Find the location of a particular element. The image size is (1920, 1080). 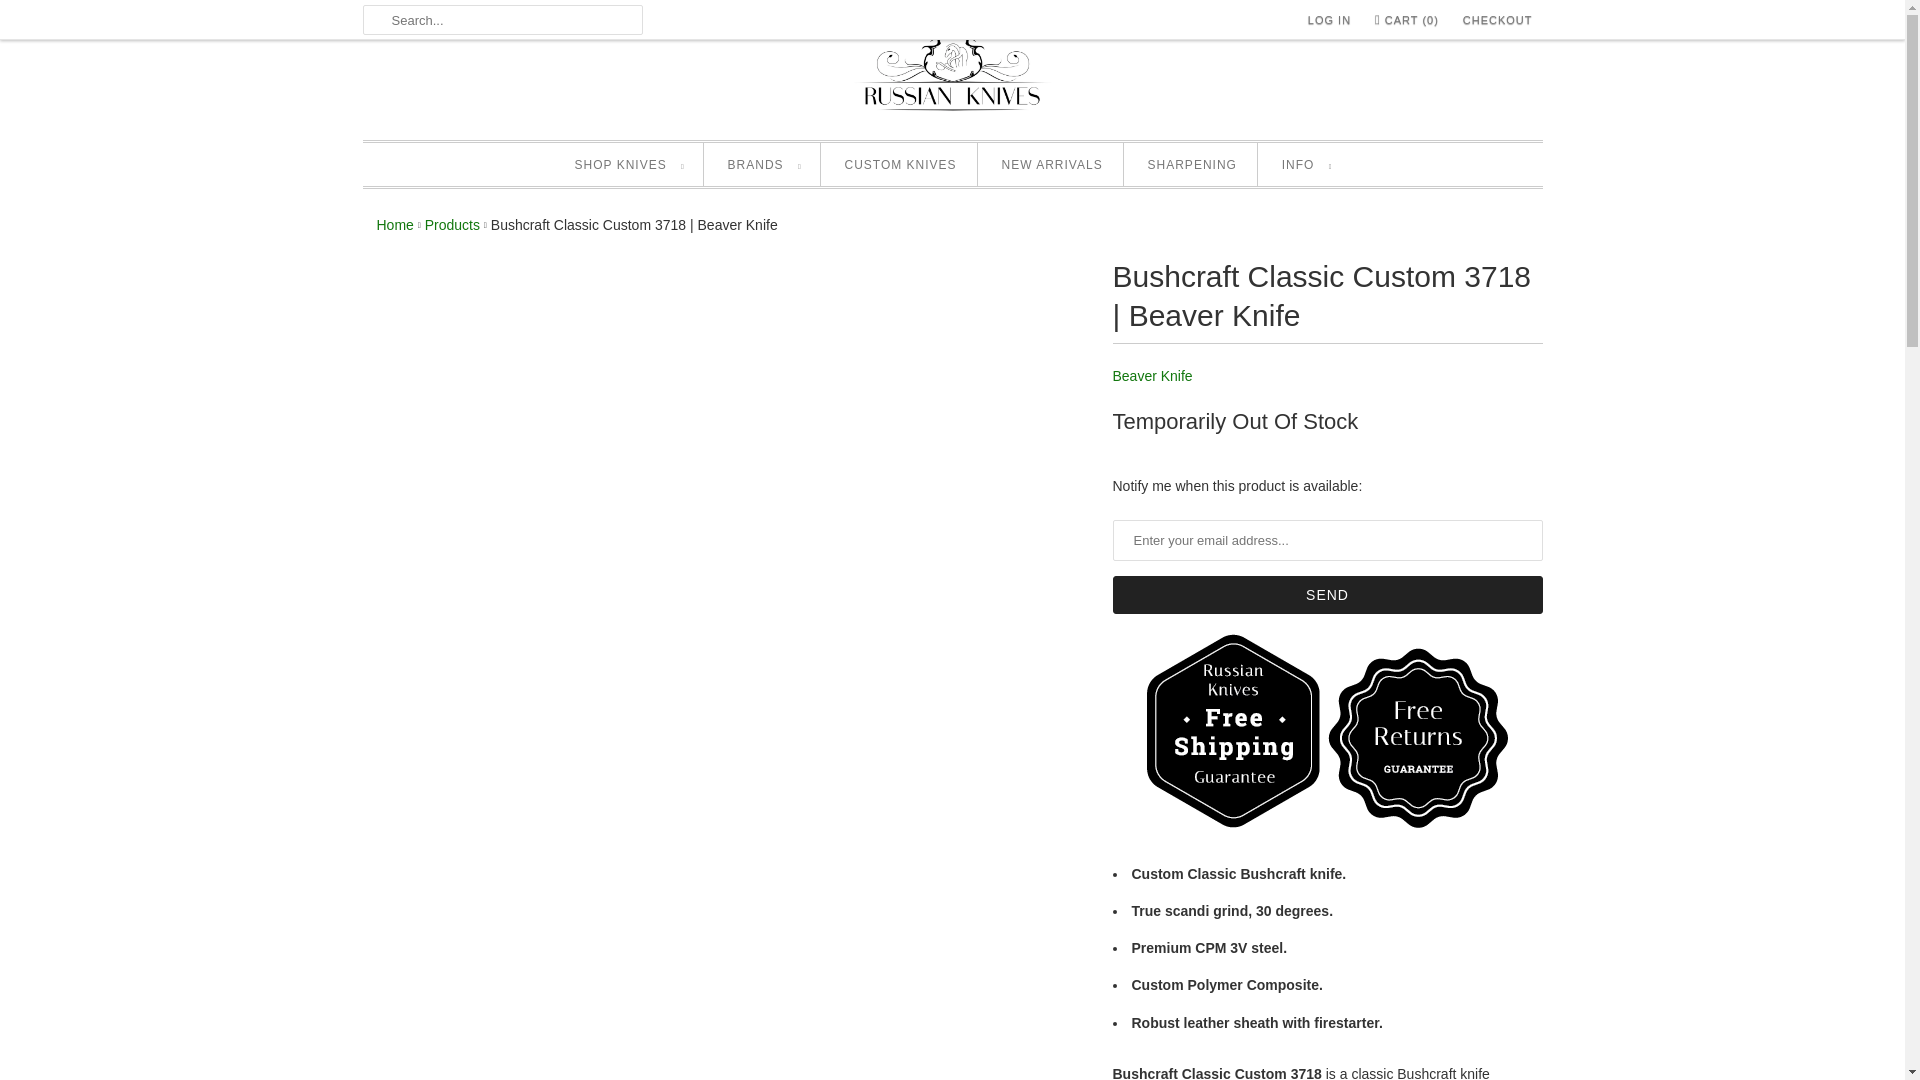

CHECKOUT is located at coordinates (1498, 20).